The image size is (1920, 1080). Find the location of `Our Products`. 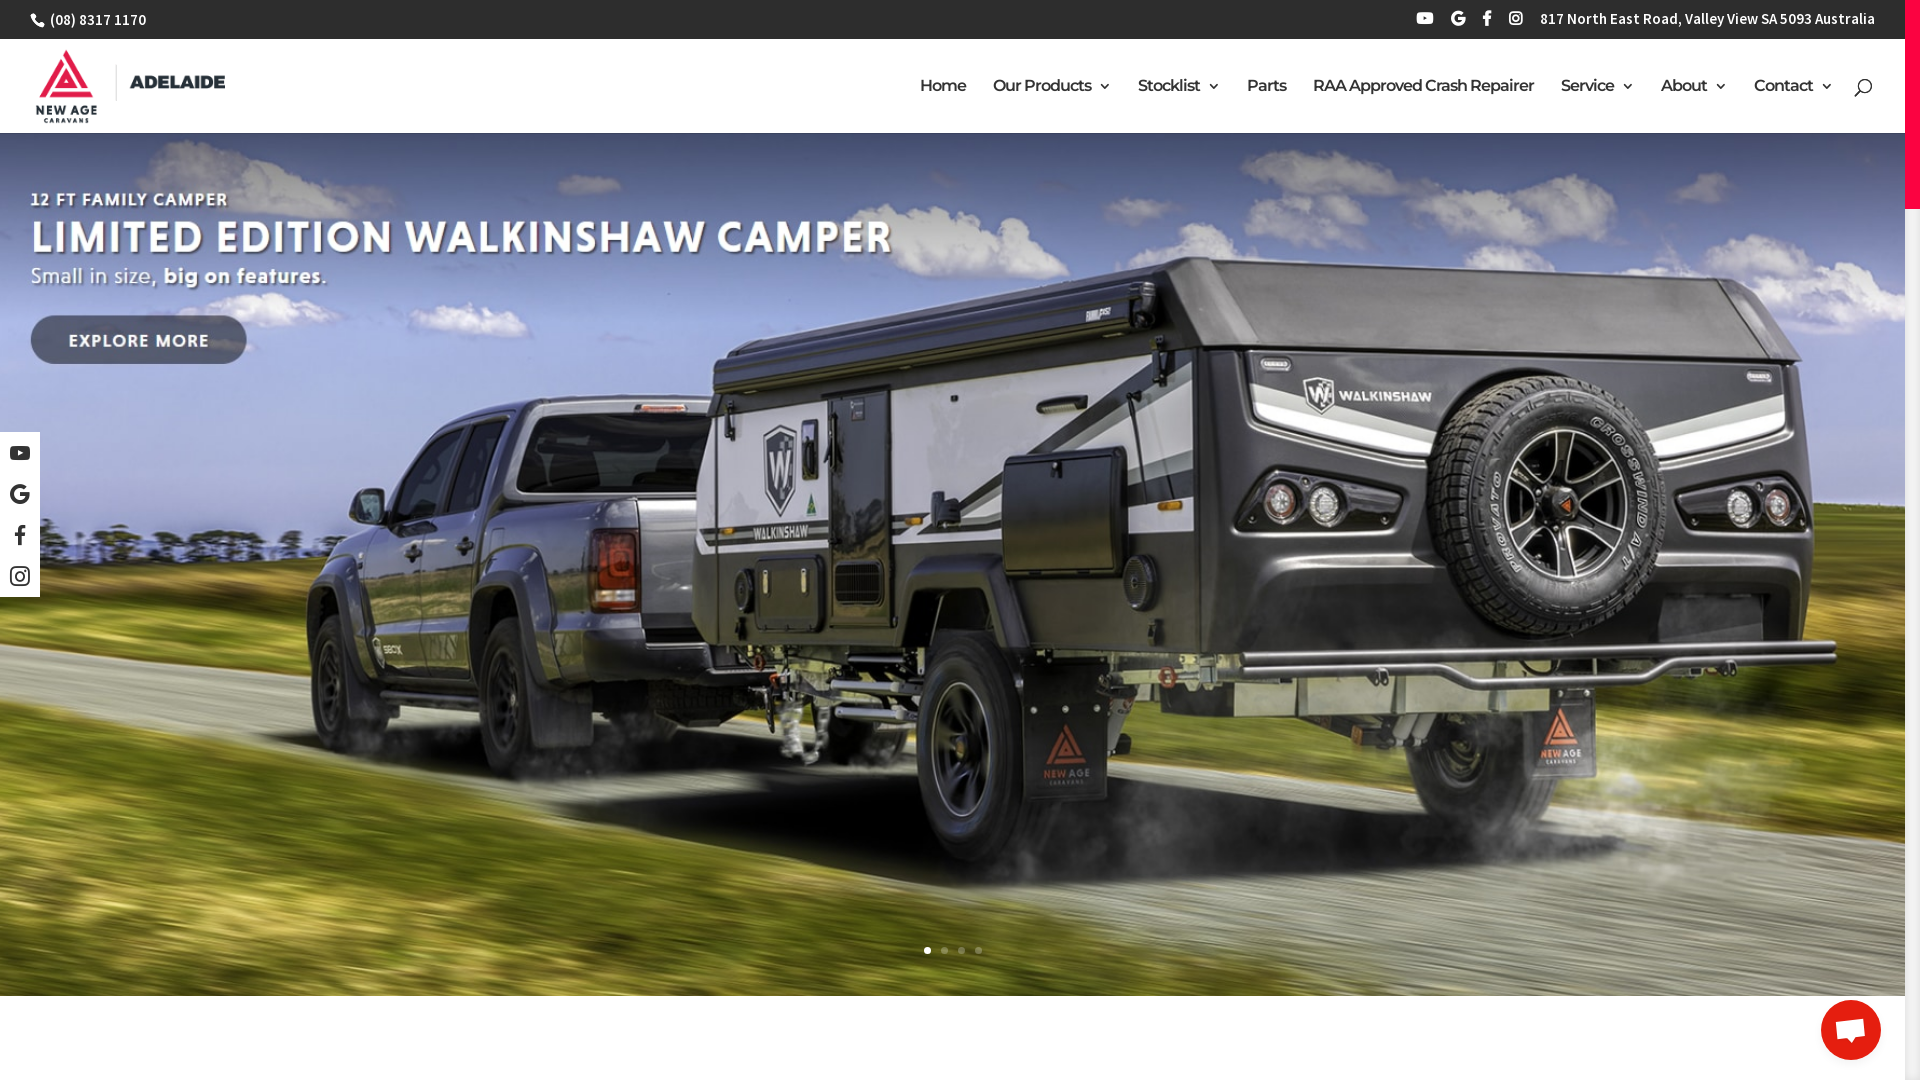

Our Products is located at coordinates (1052, 104).